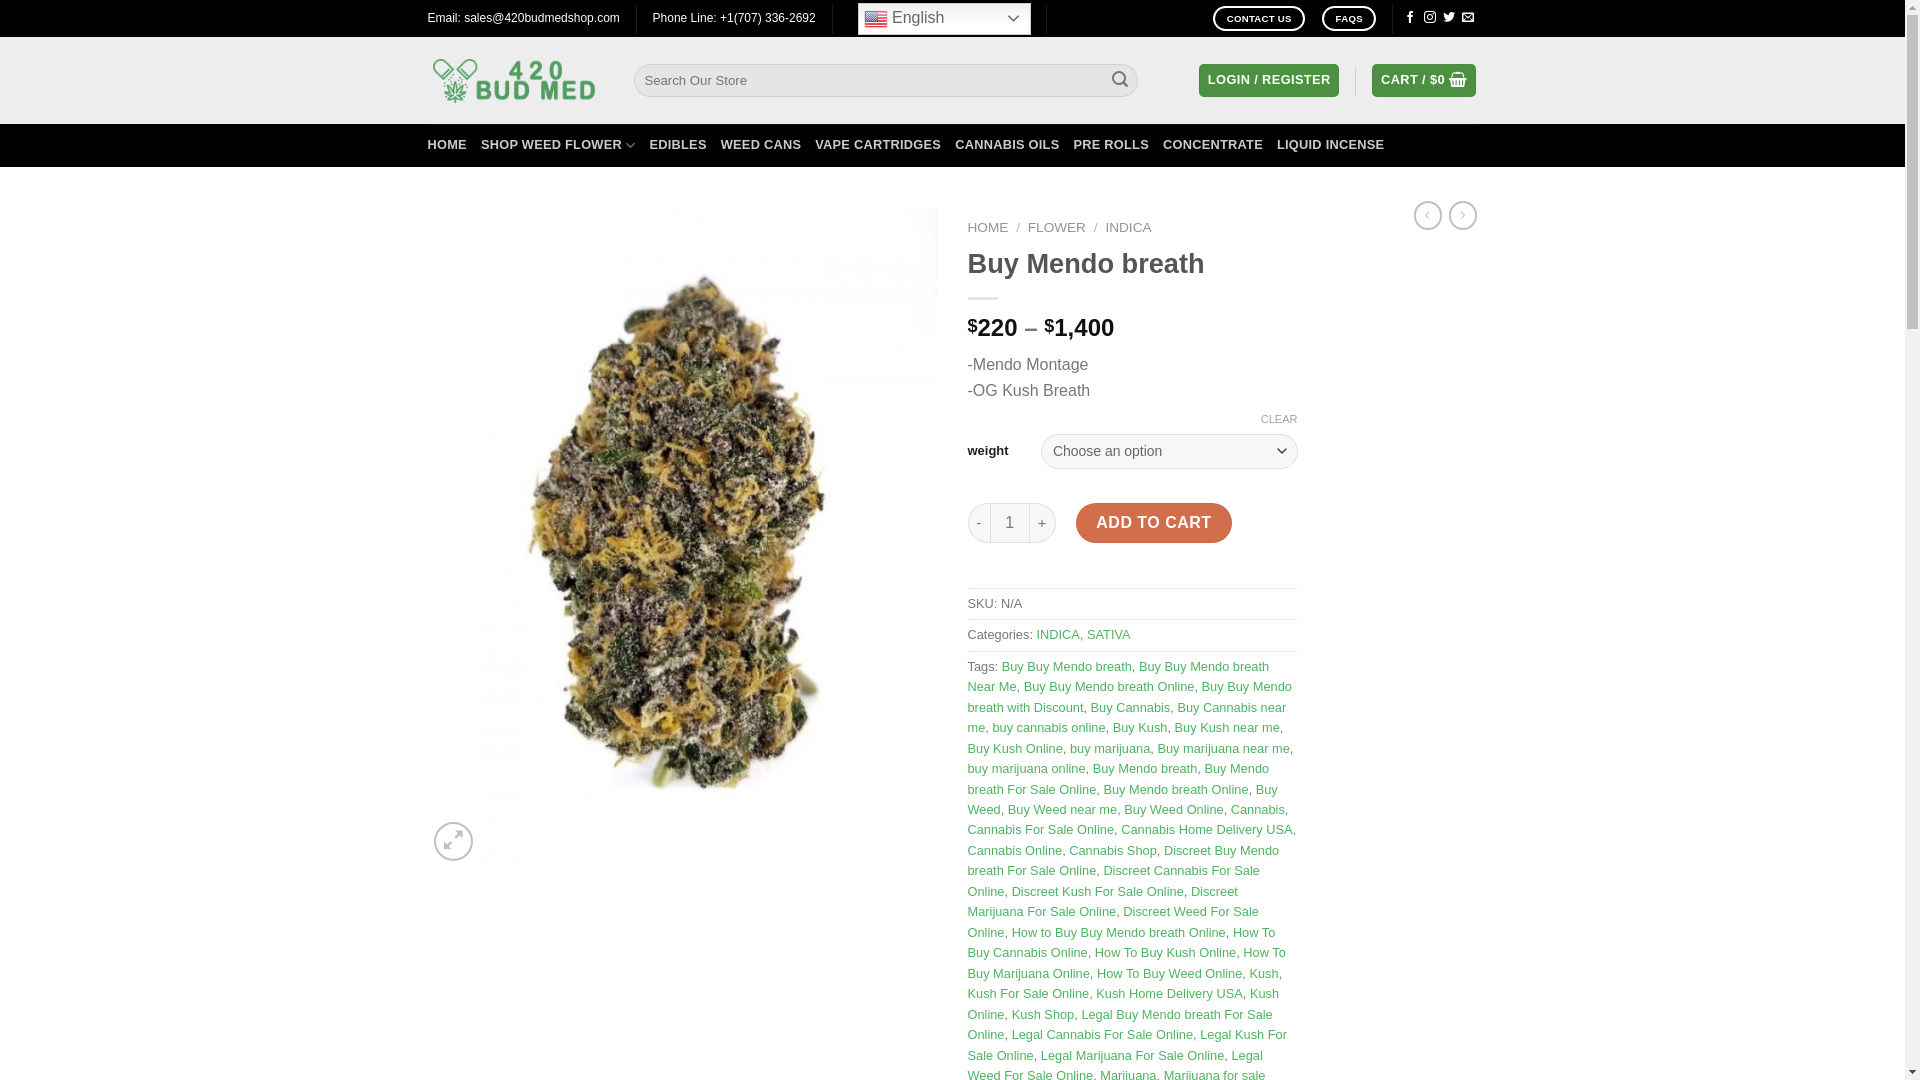 This screenshot has width=1920, height=1080. I want to click on FAQS, so click(1349, 18).